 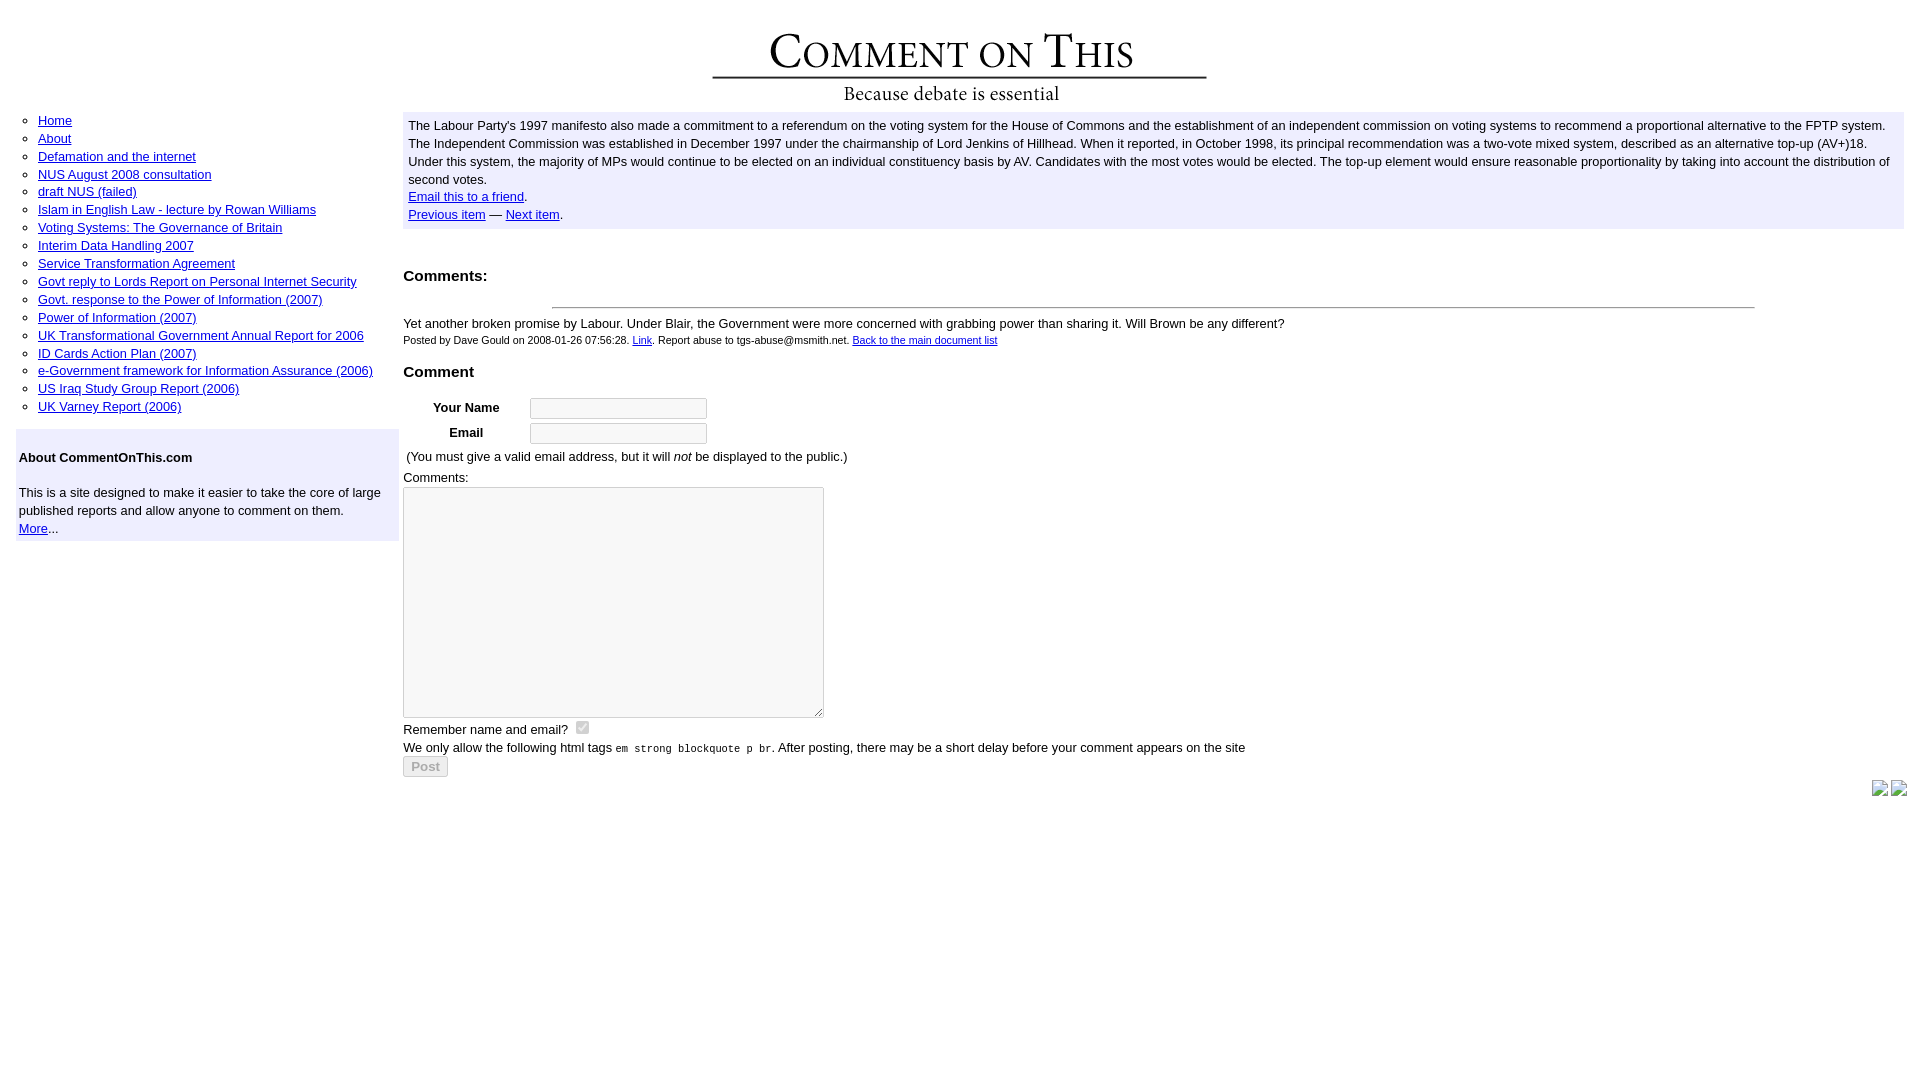 I want to click on Next item, so click(x=533, y=214).